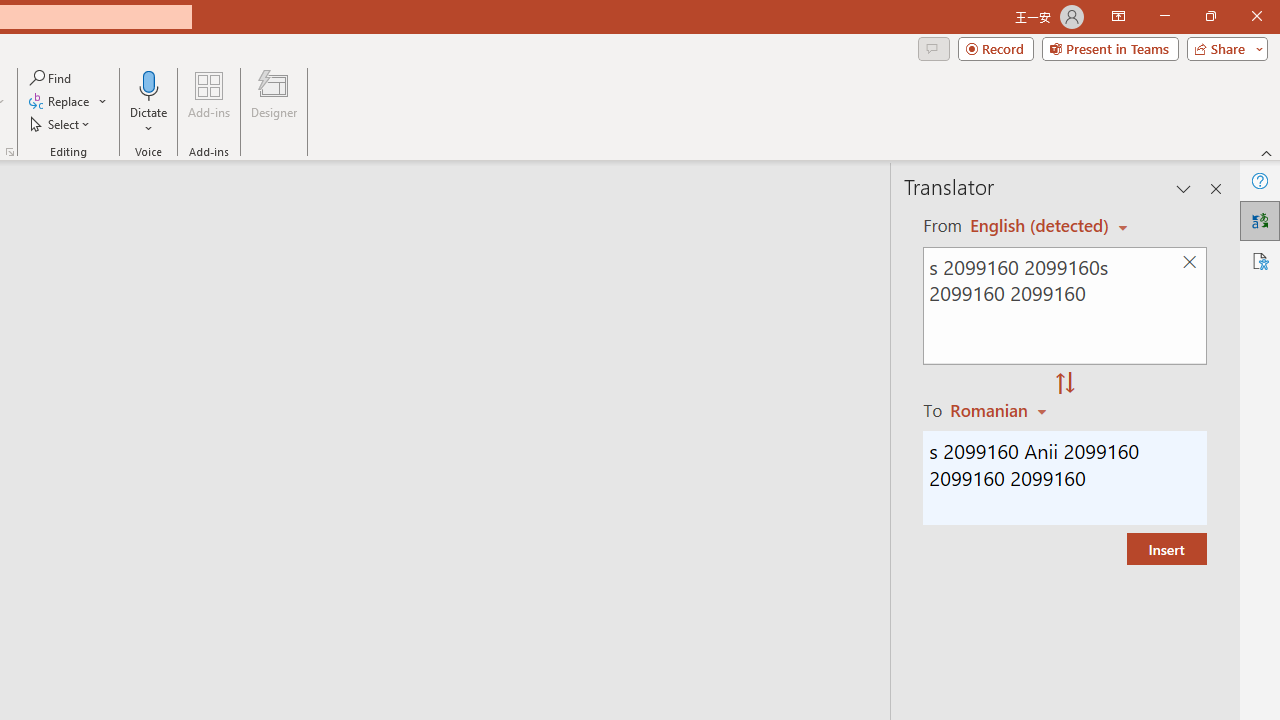  What do you see at coordinates (1189, 262) in the screenshot?
I see `Clear text` at bounding box center [1189, 262].